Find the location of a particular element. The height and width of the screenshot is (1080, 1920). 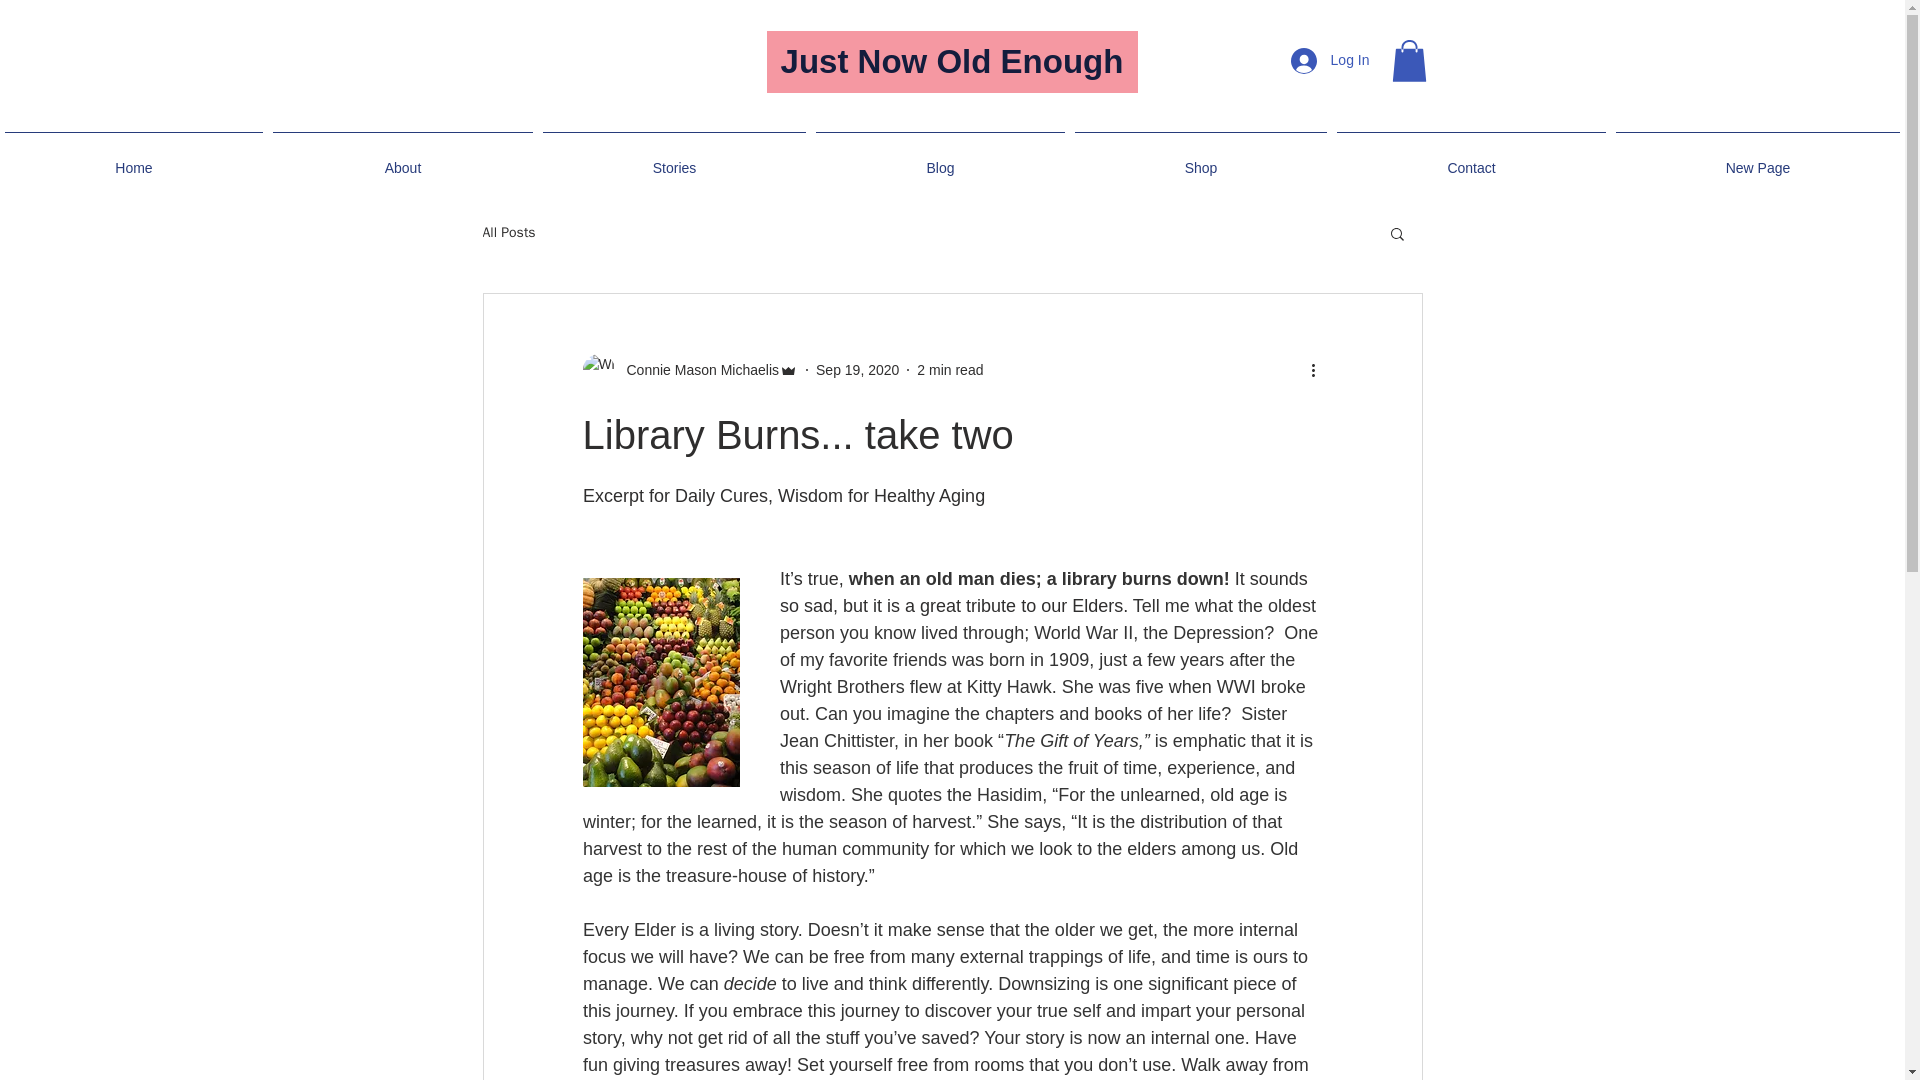

Blog is located at coordinates (940, 158).